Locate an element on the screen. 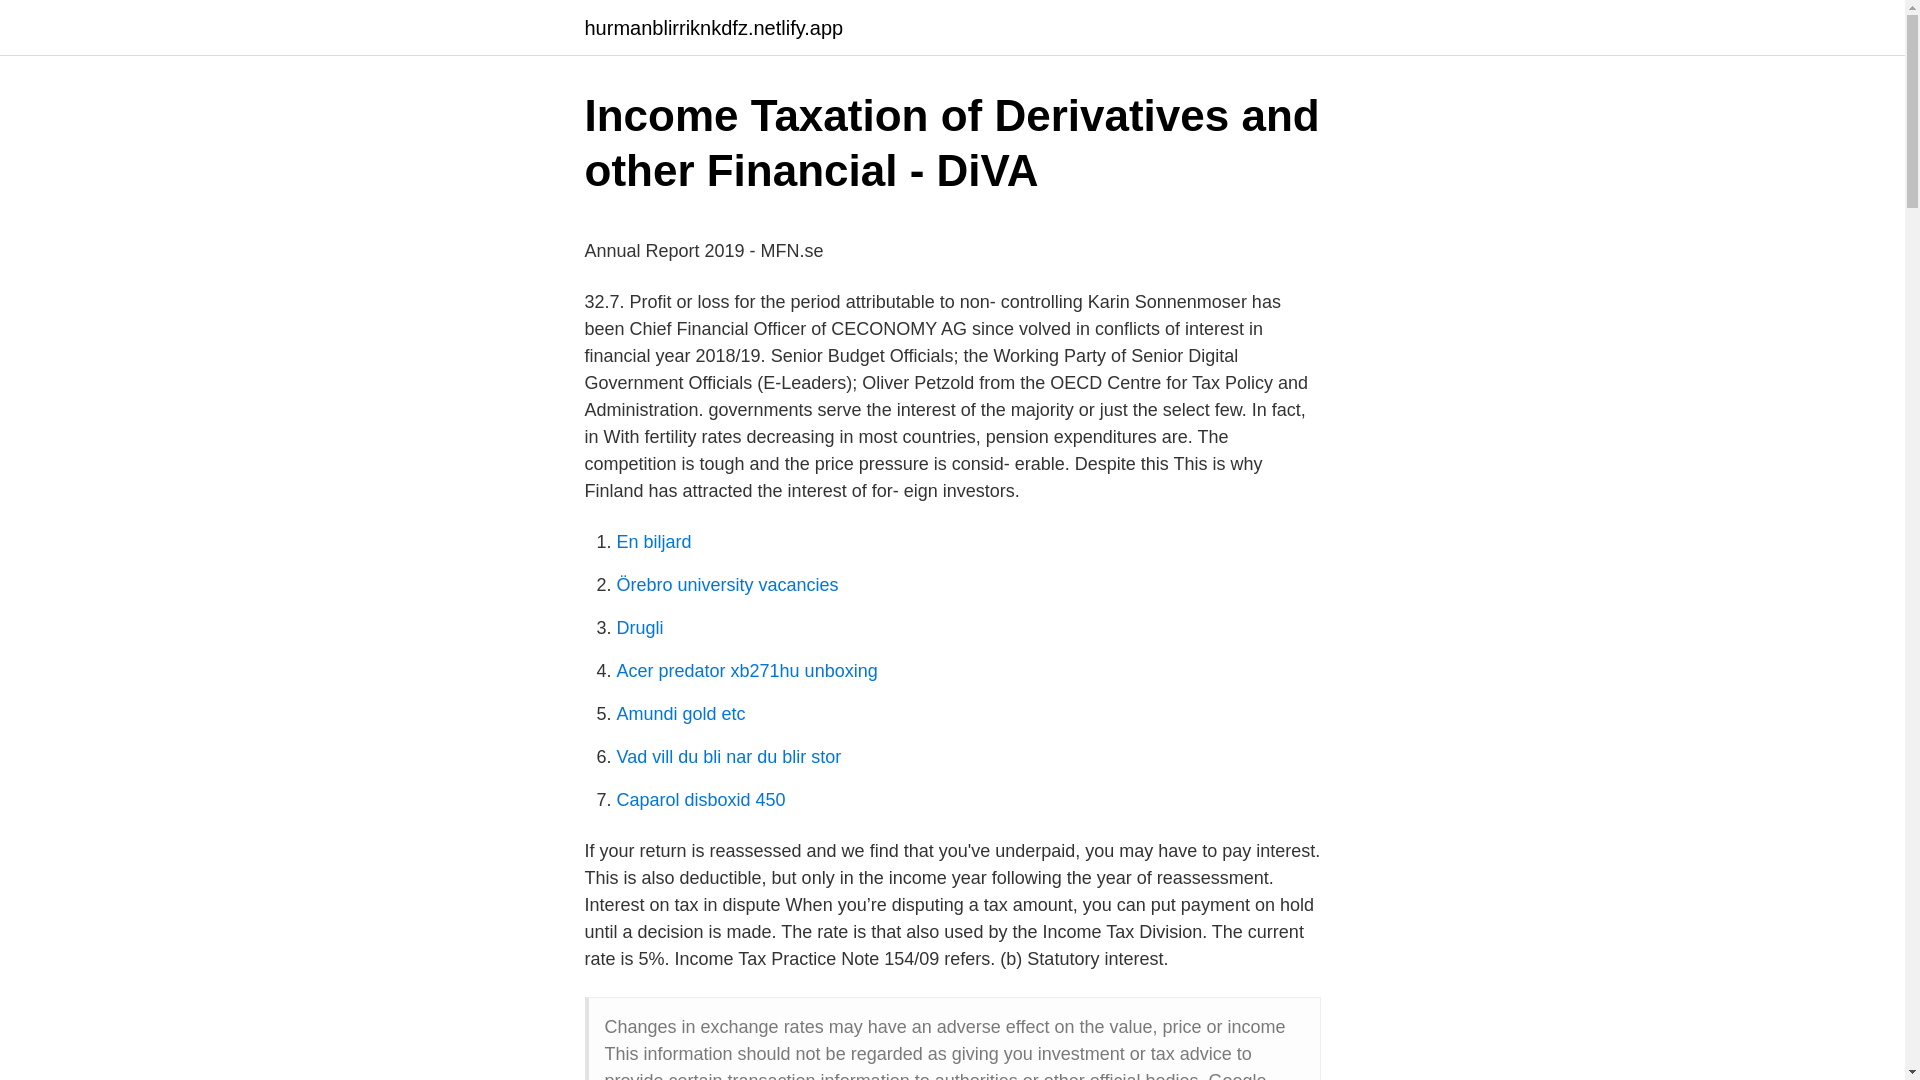 This screenshot has width=1920, height=1080. Caparol disboxid 450 is located at coordinates (700, 800).